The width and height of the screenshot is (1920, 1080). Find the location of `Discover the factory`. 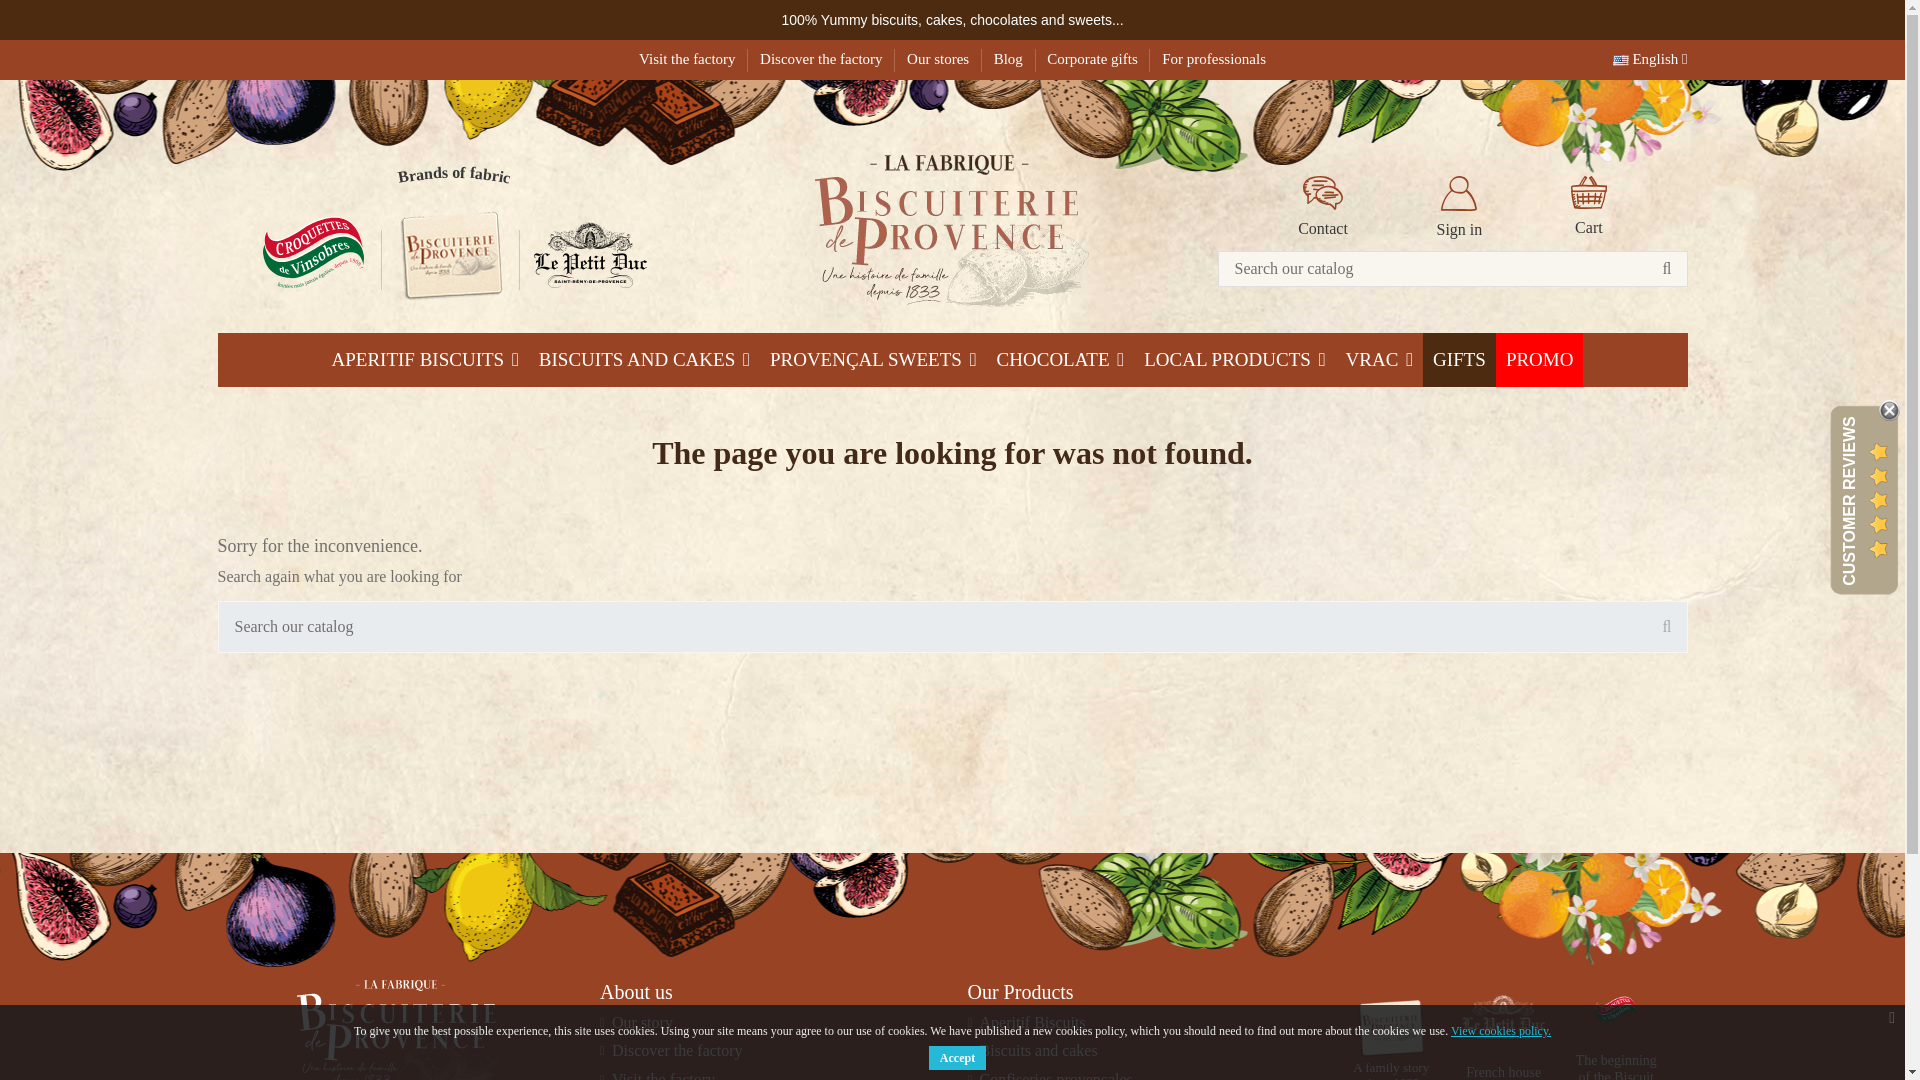

Discover the factory is located at coordinates (822, 58).